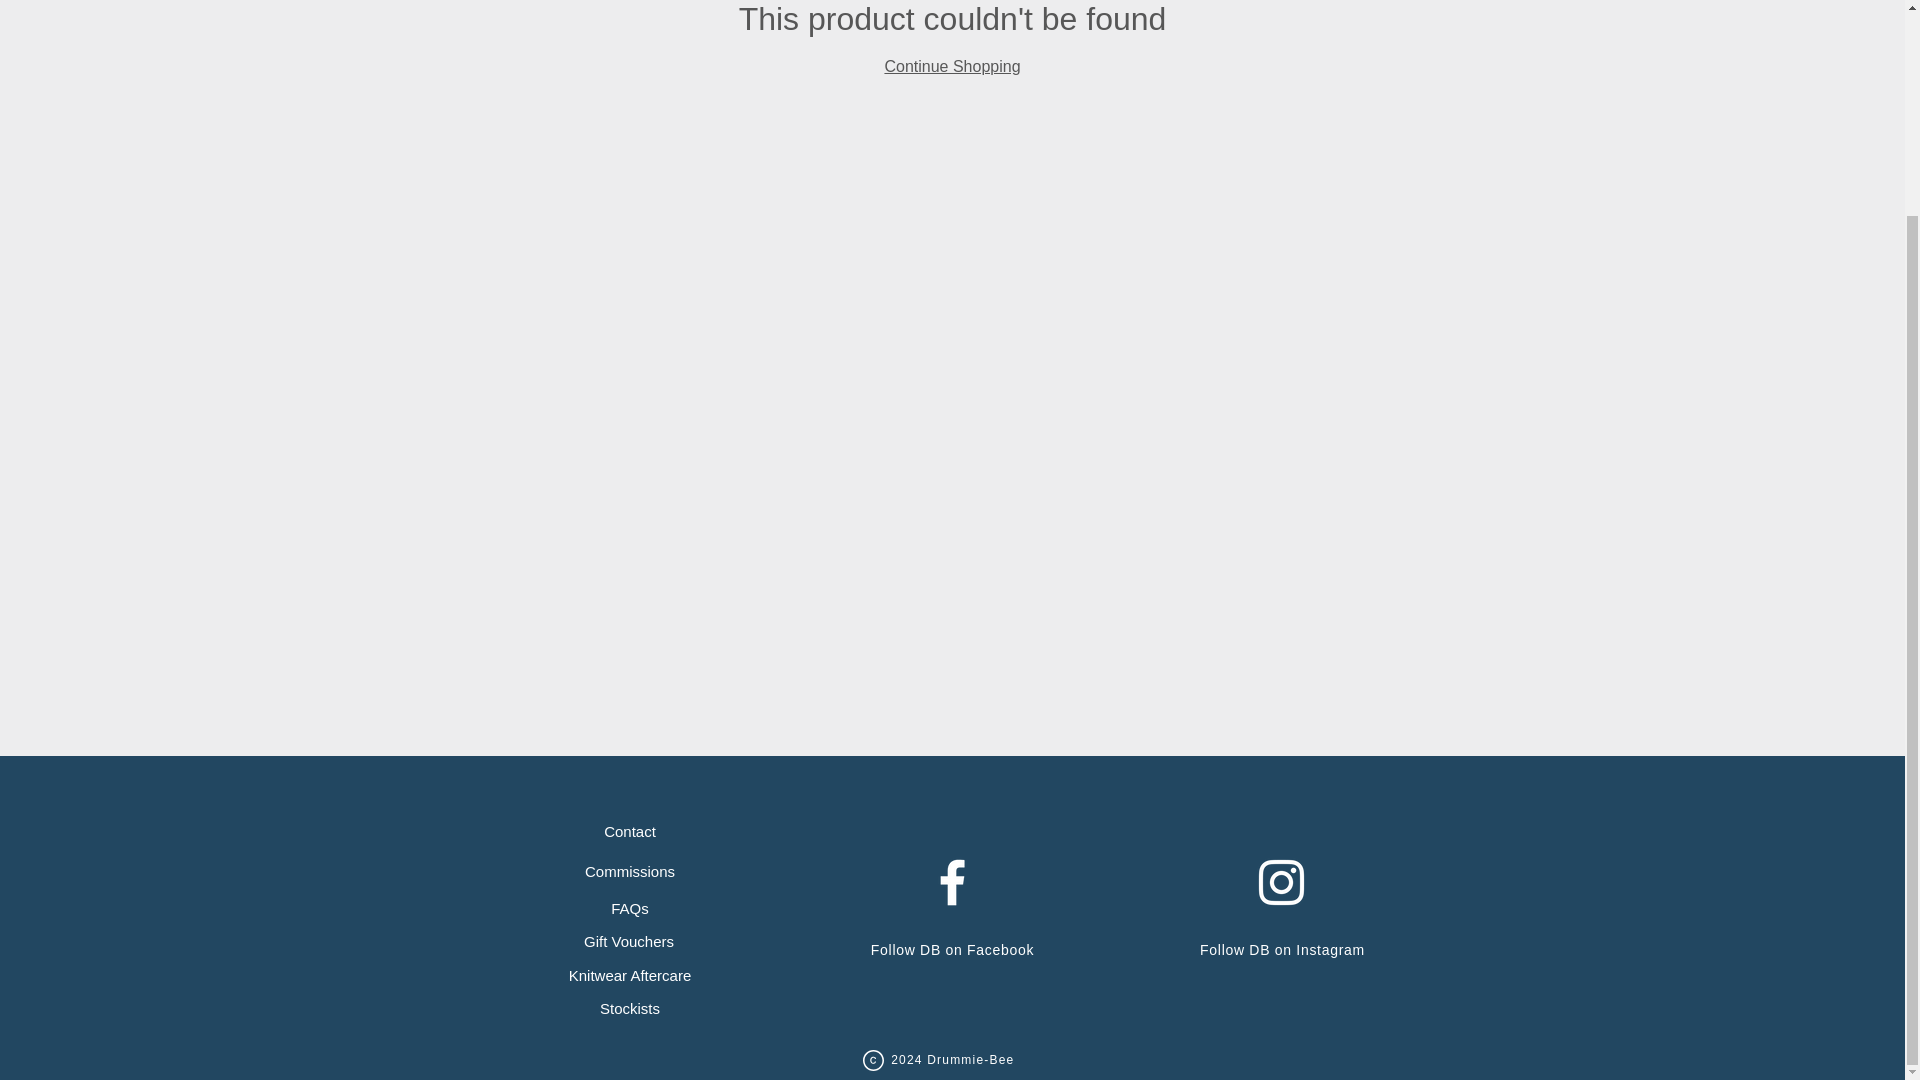 This screenshot has height=1080, width=1920. Describe the element at coordinates (629, 942) in the screenshot. I see `Gift Vouchers` at that location.